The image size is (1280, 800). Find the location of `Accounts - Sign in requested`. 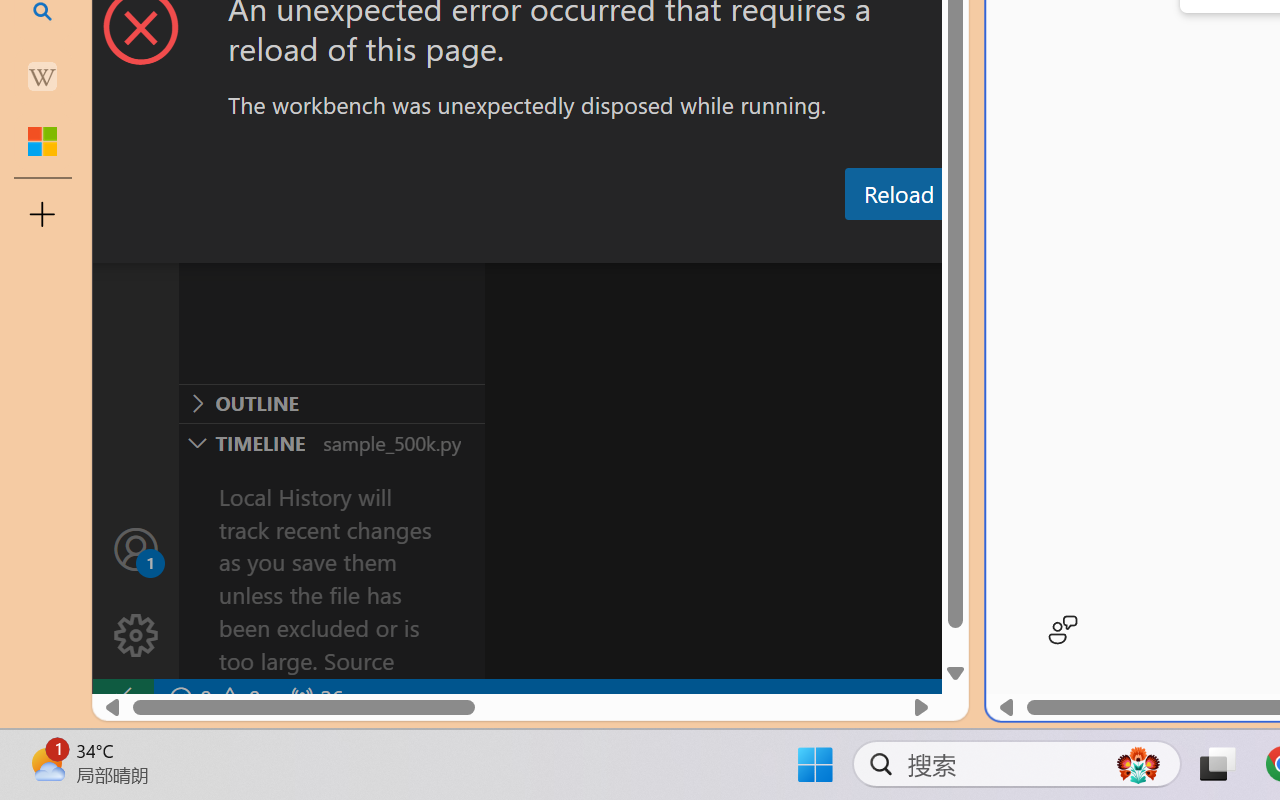

Accounts - Sign in requested is located at coordinates (136, 548).